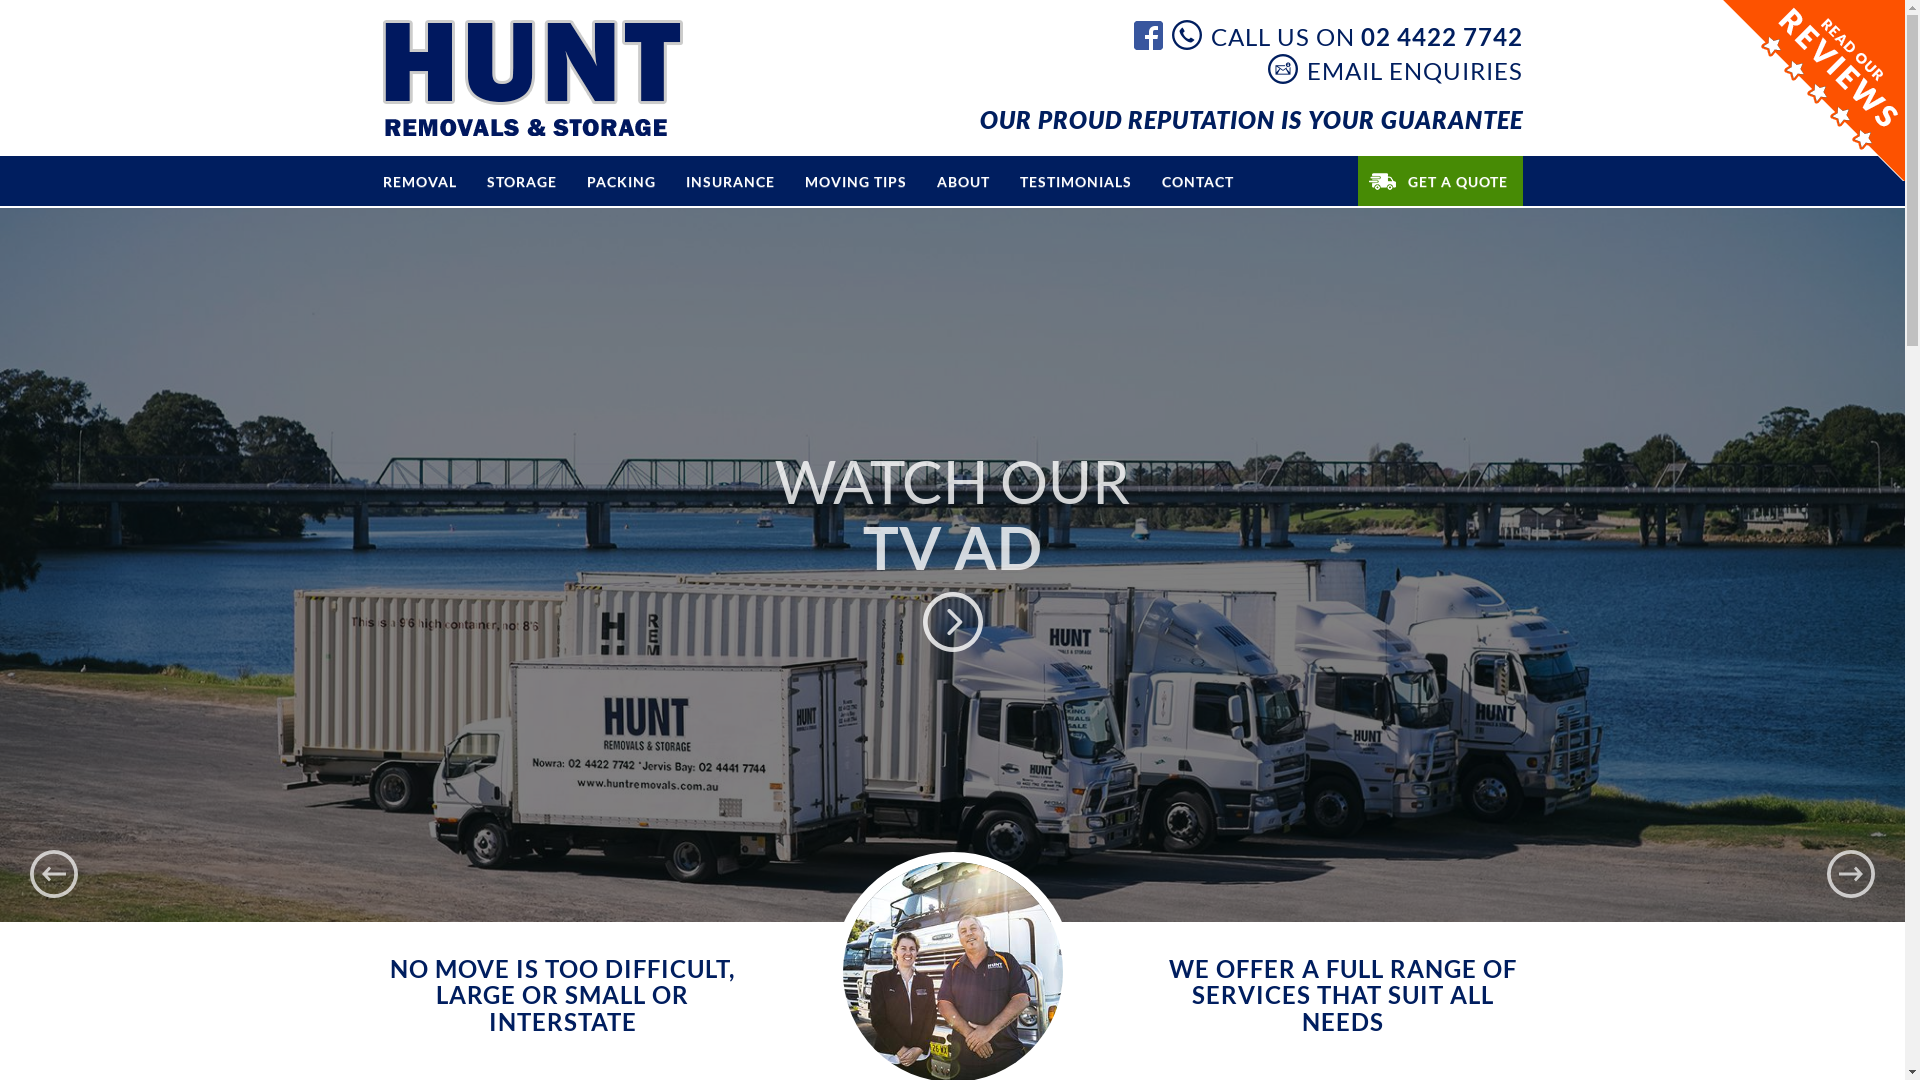 The width and height of the screenshot is (1920, 1080). I want to click on STORAGE, so click(522, 180).